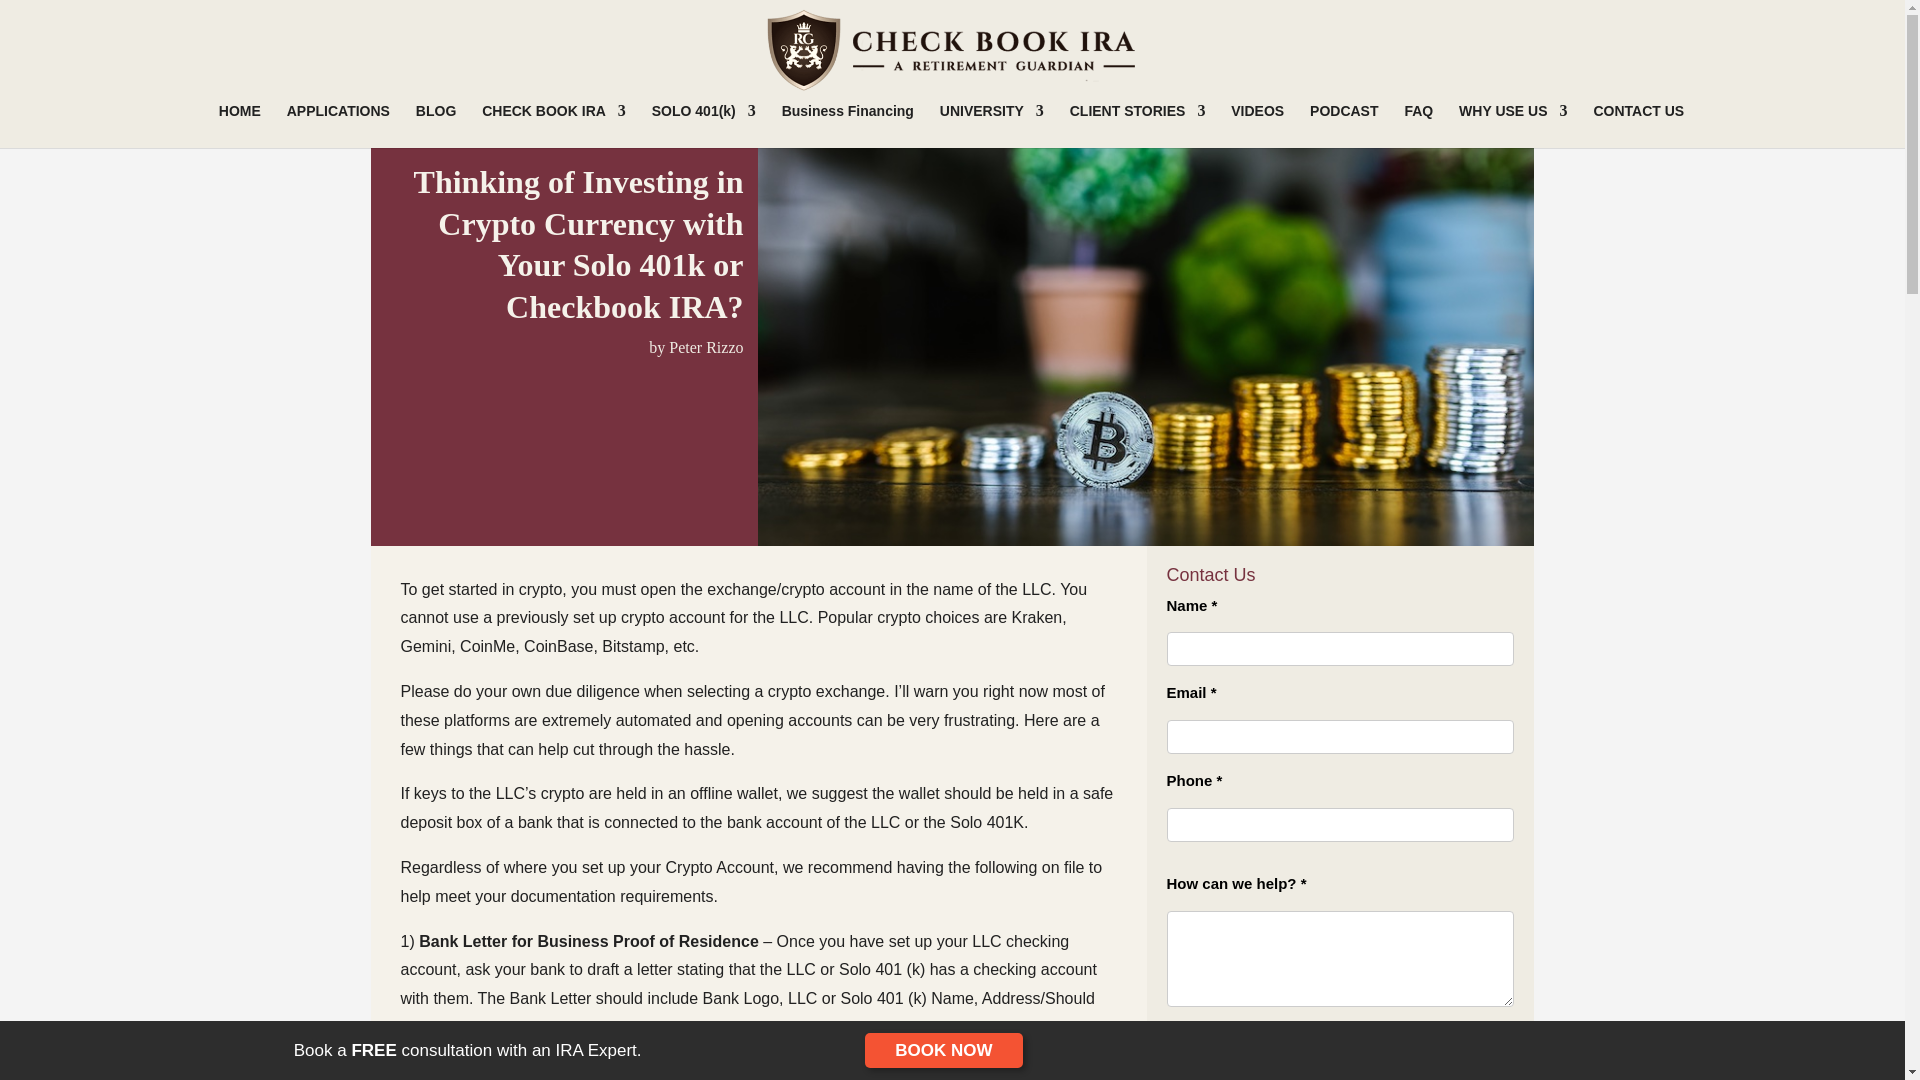 The height and width of the screenshot is (1080, 1920). What do you see at coordinates (436, 124) in the screenshot?
I see `BLOG` at bounding box center [436, 124].